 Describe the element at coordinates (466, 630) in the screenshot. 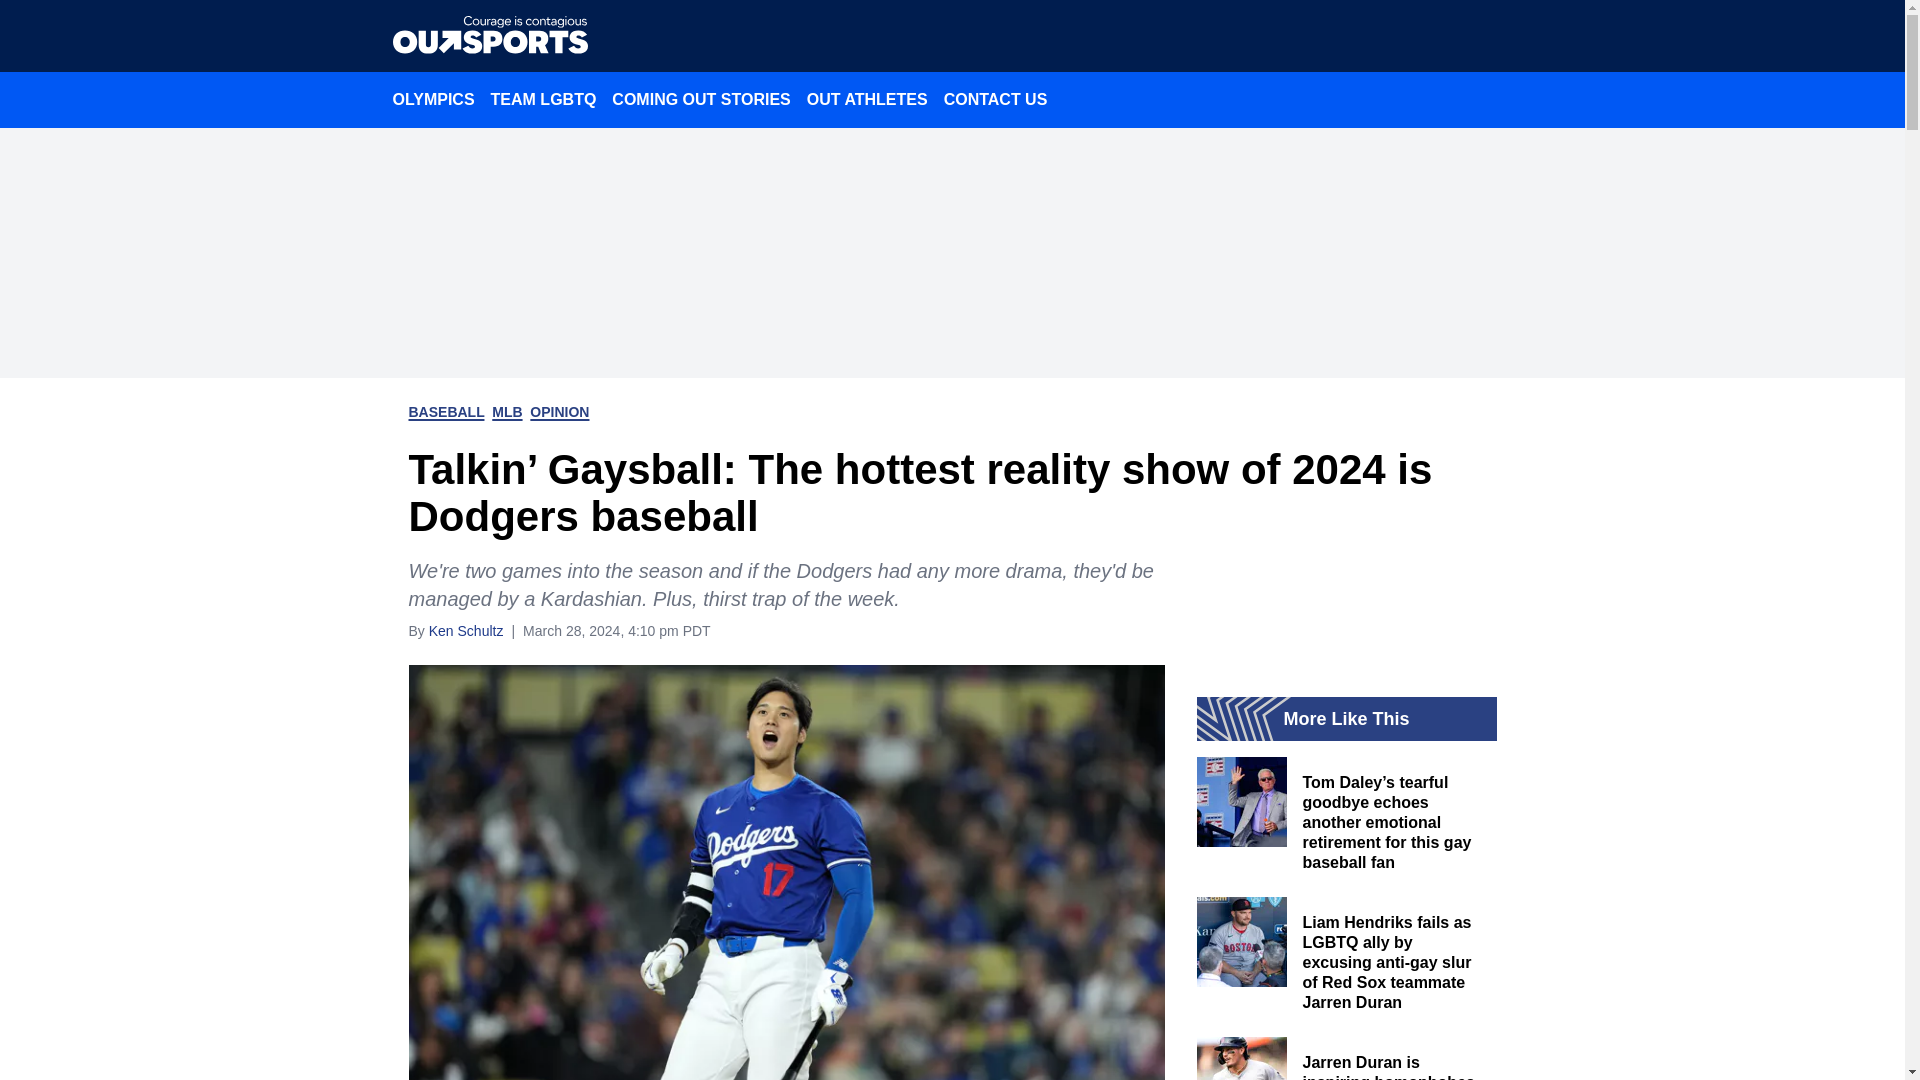

I see `Ken Schultz` at that location.